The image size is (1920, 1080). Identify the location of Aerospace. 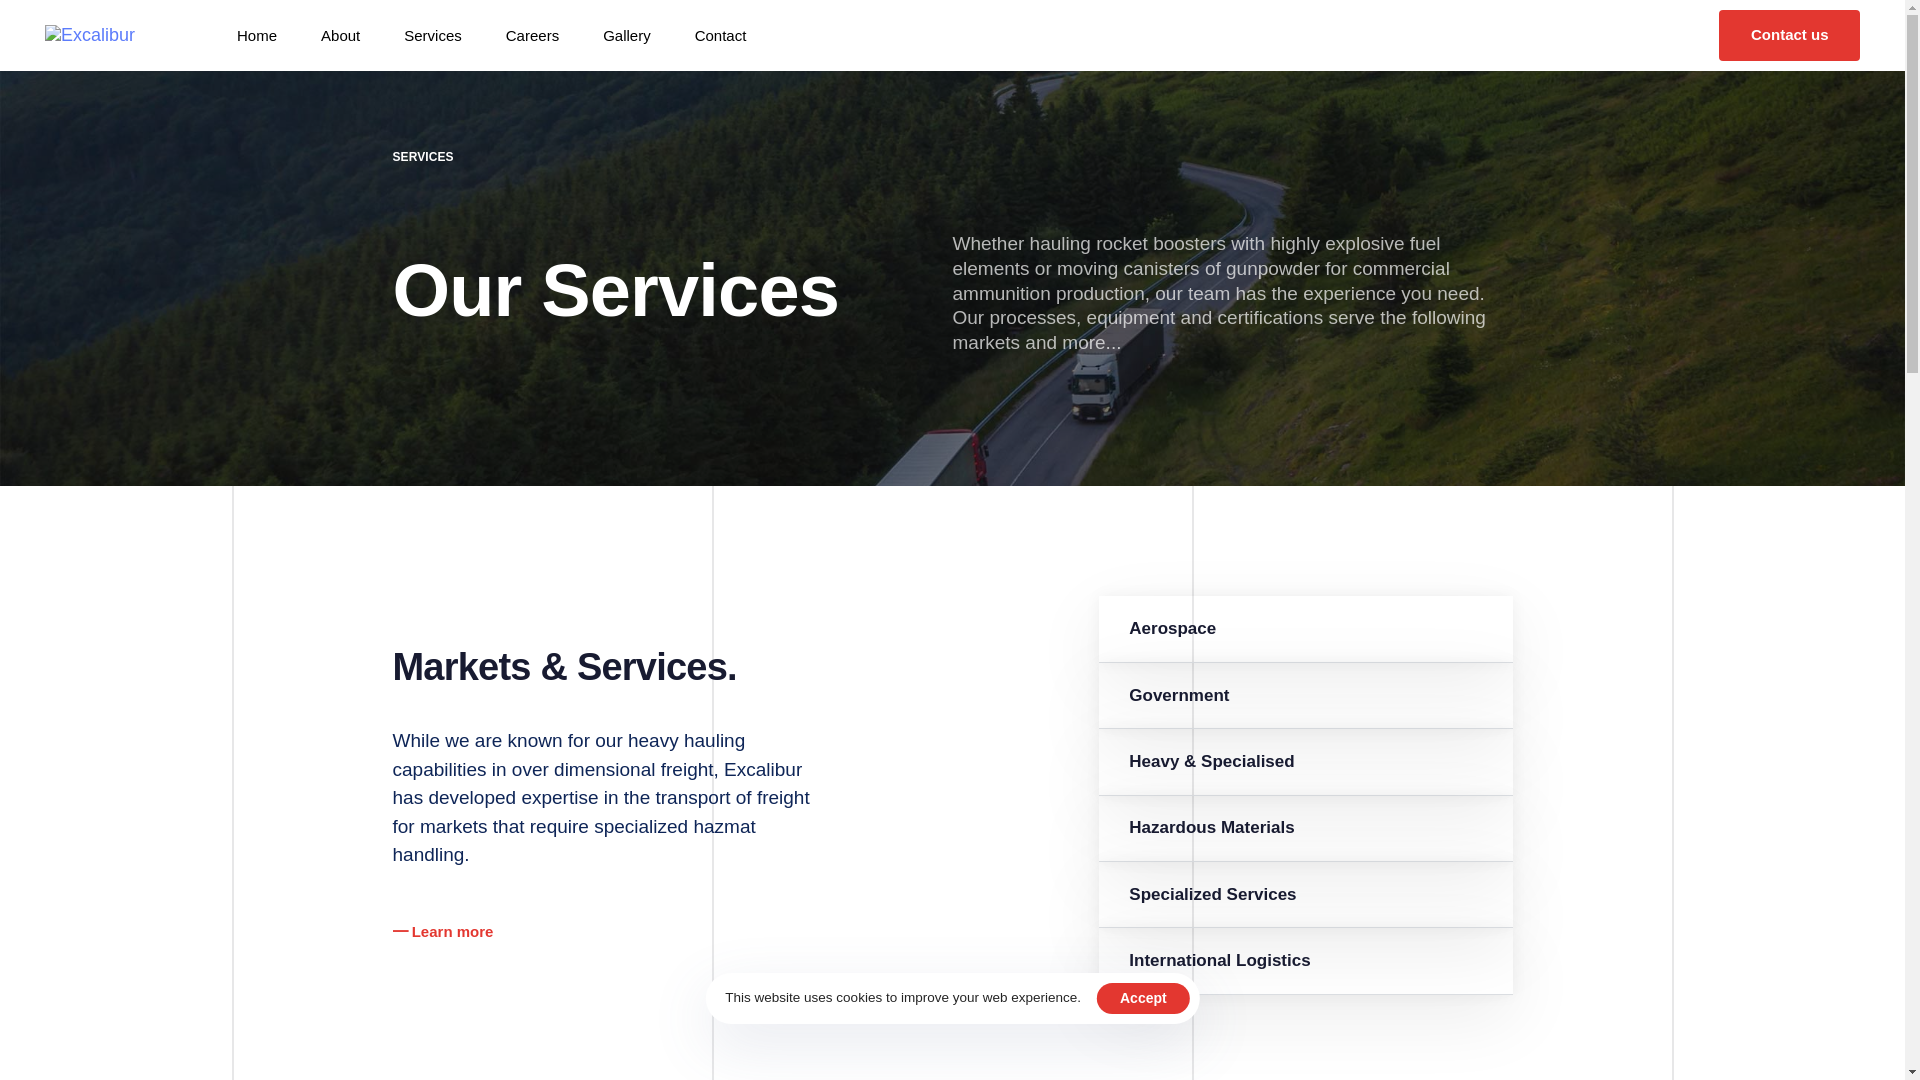
(1789, 34).